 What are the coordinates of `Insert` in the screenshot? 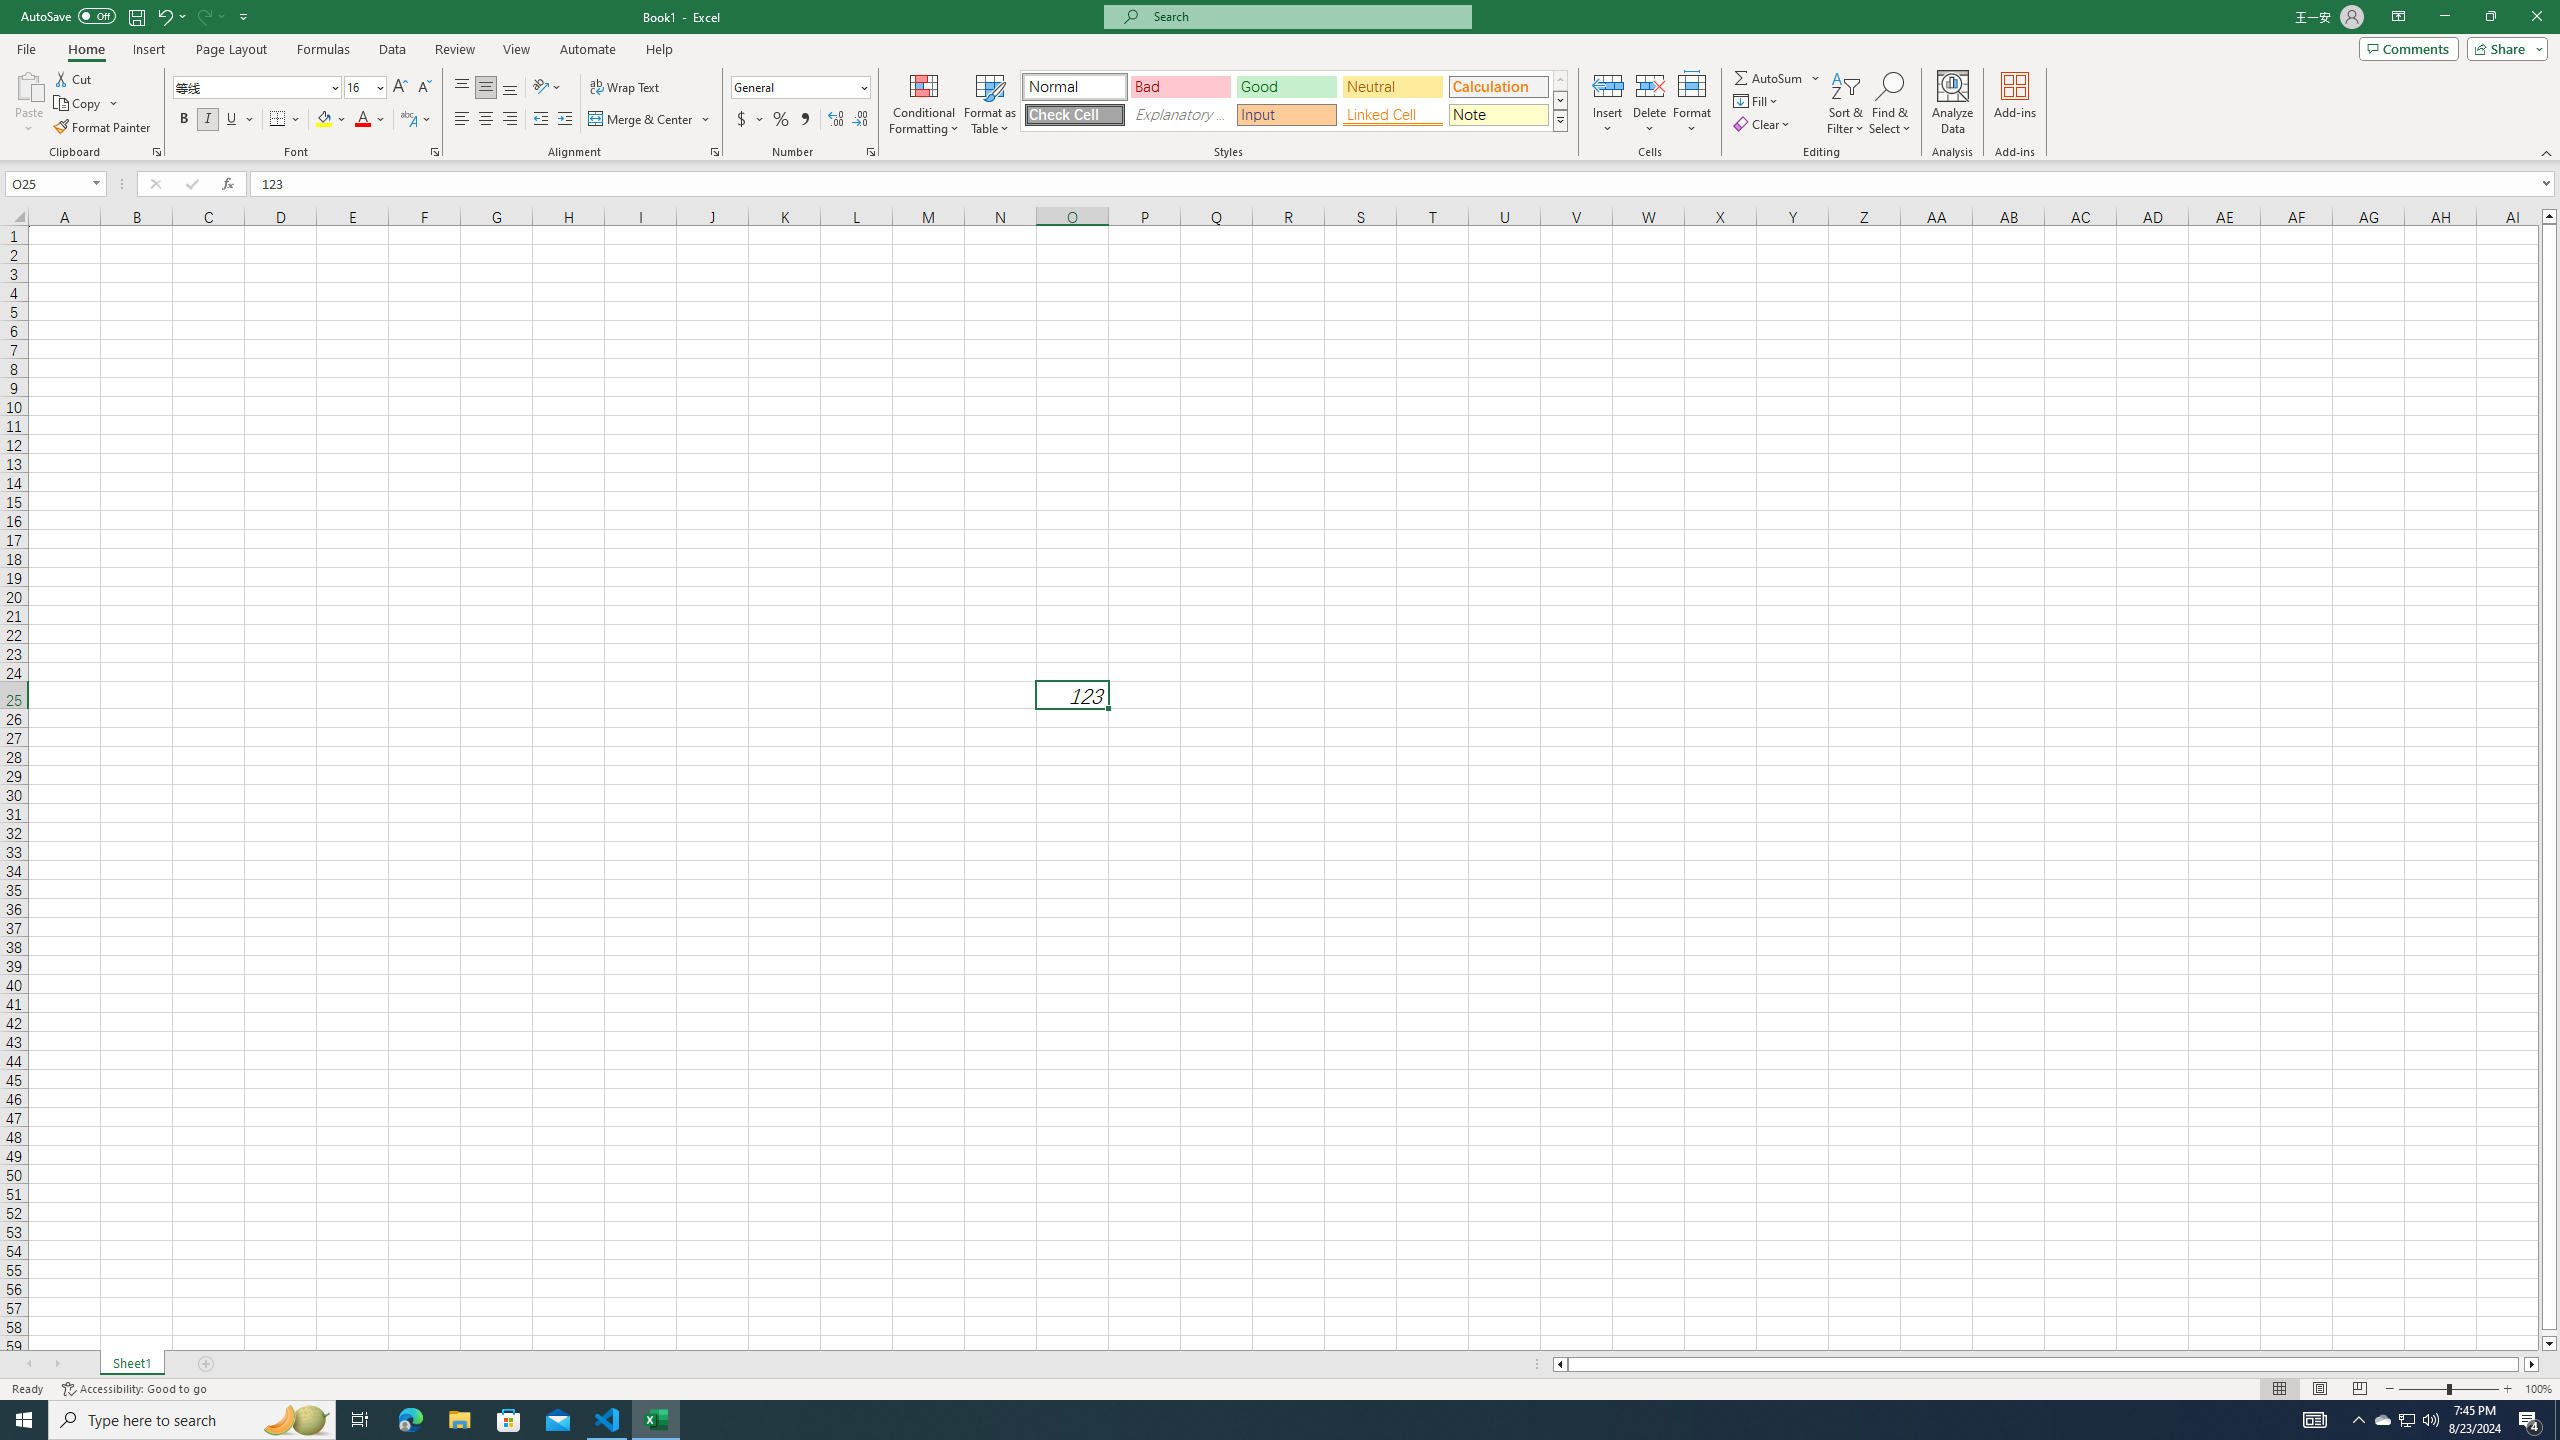 It's located at (1608, 103).